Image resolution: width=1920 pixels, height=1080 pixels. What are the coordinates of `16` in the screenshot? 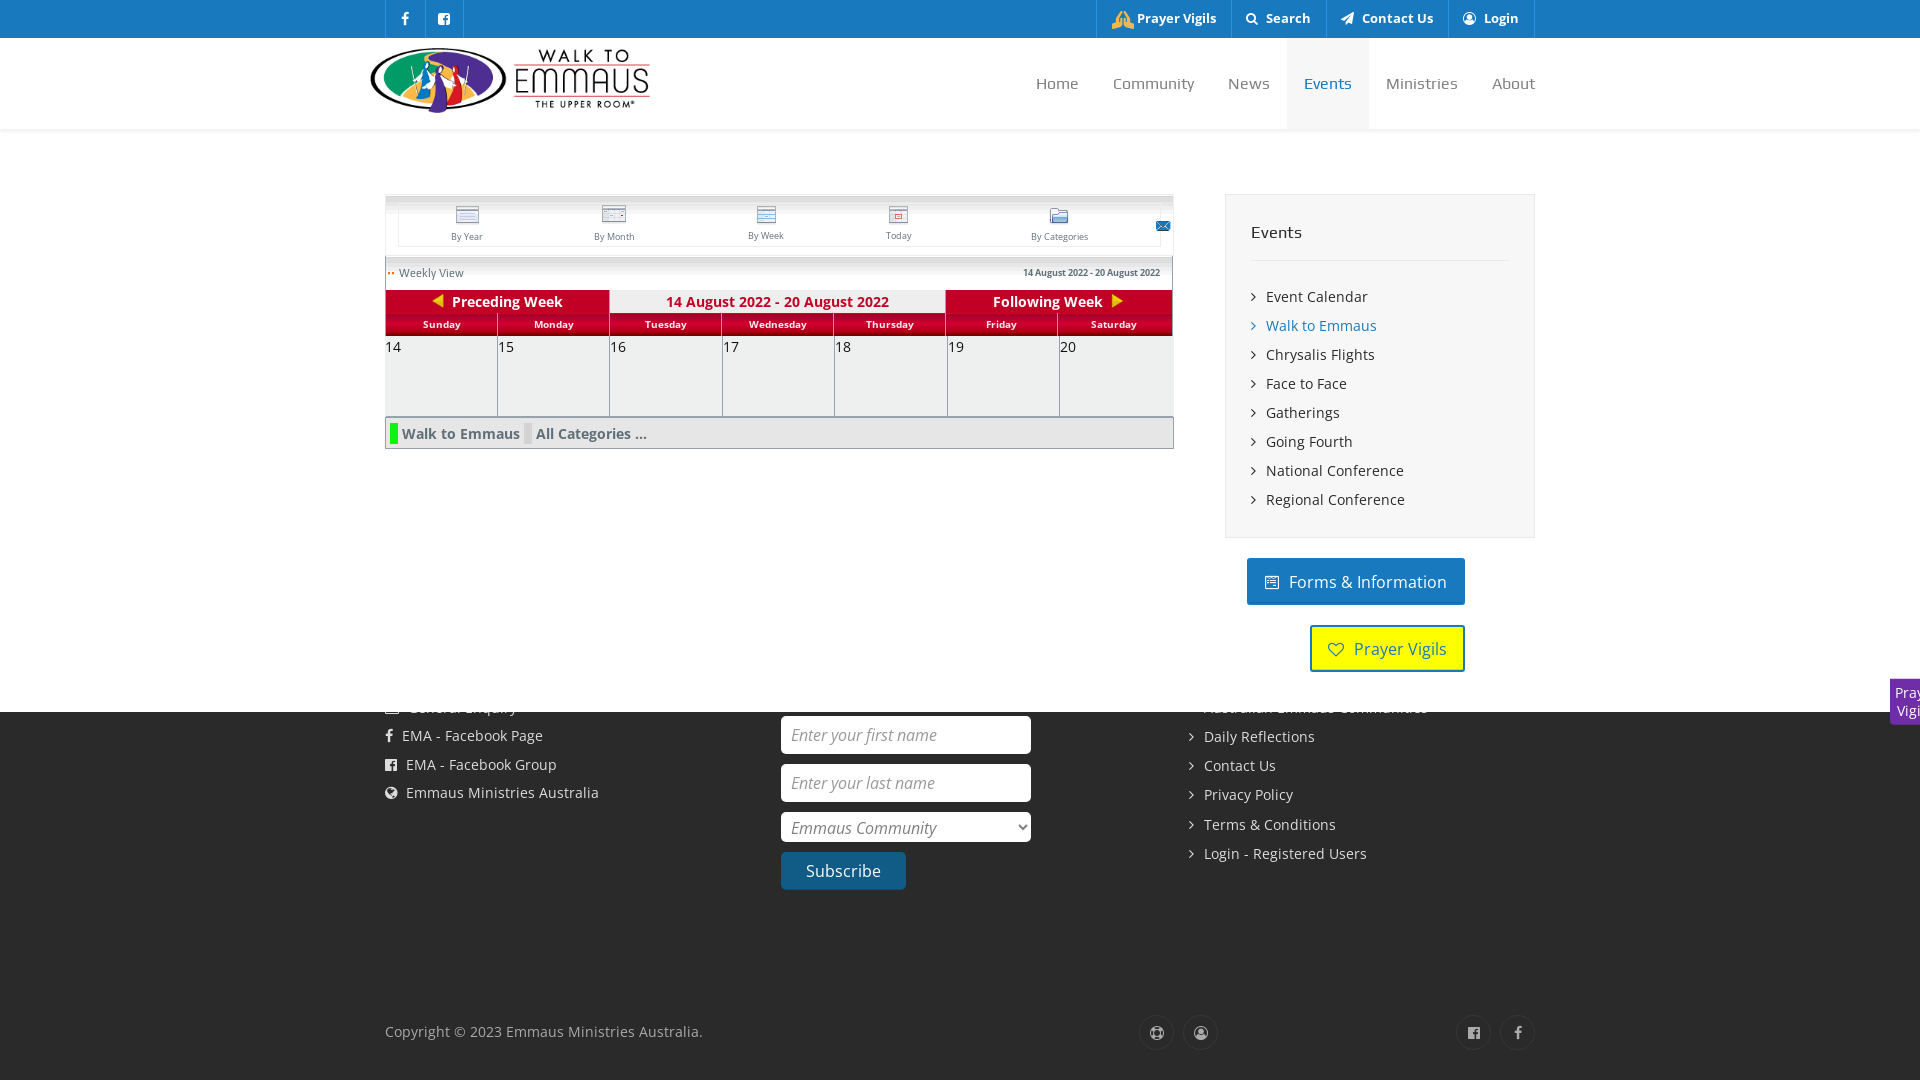 It's located at (618, 346).